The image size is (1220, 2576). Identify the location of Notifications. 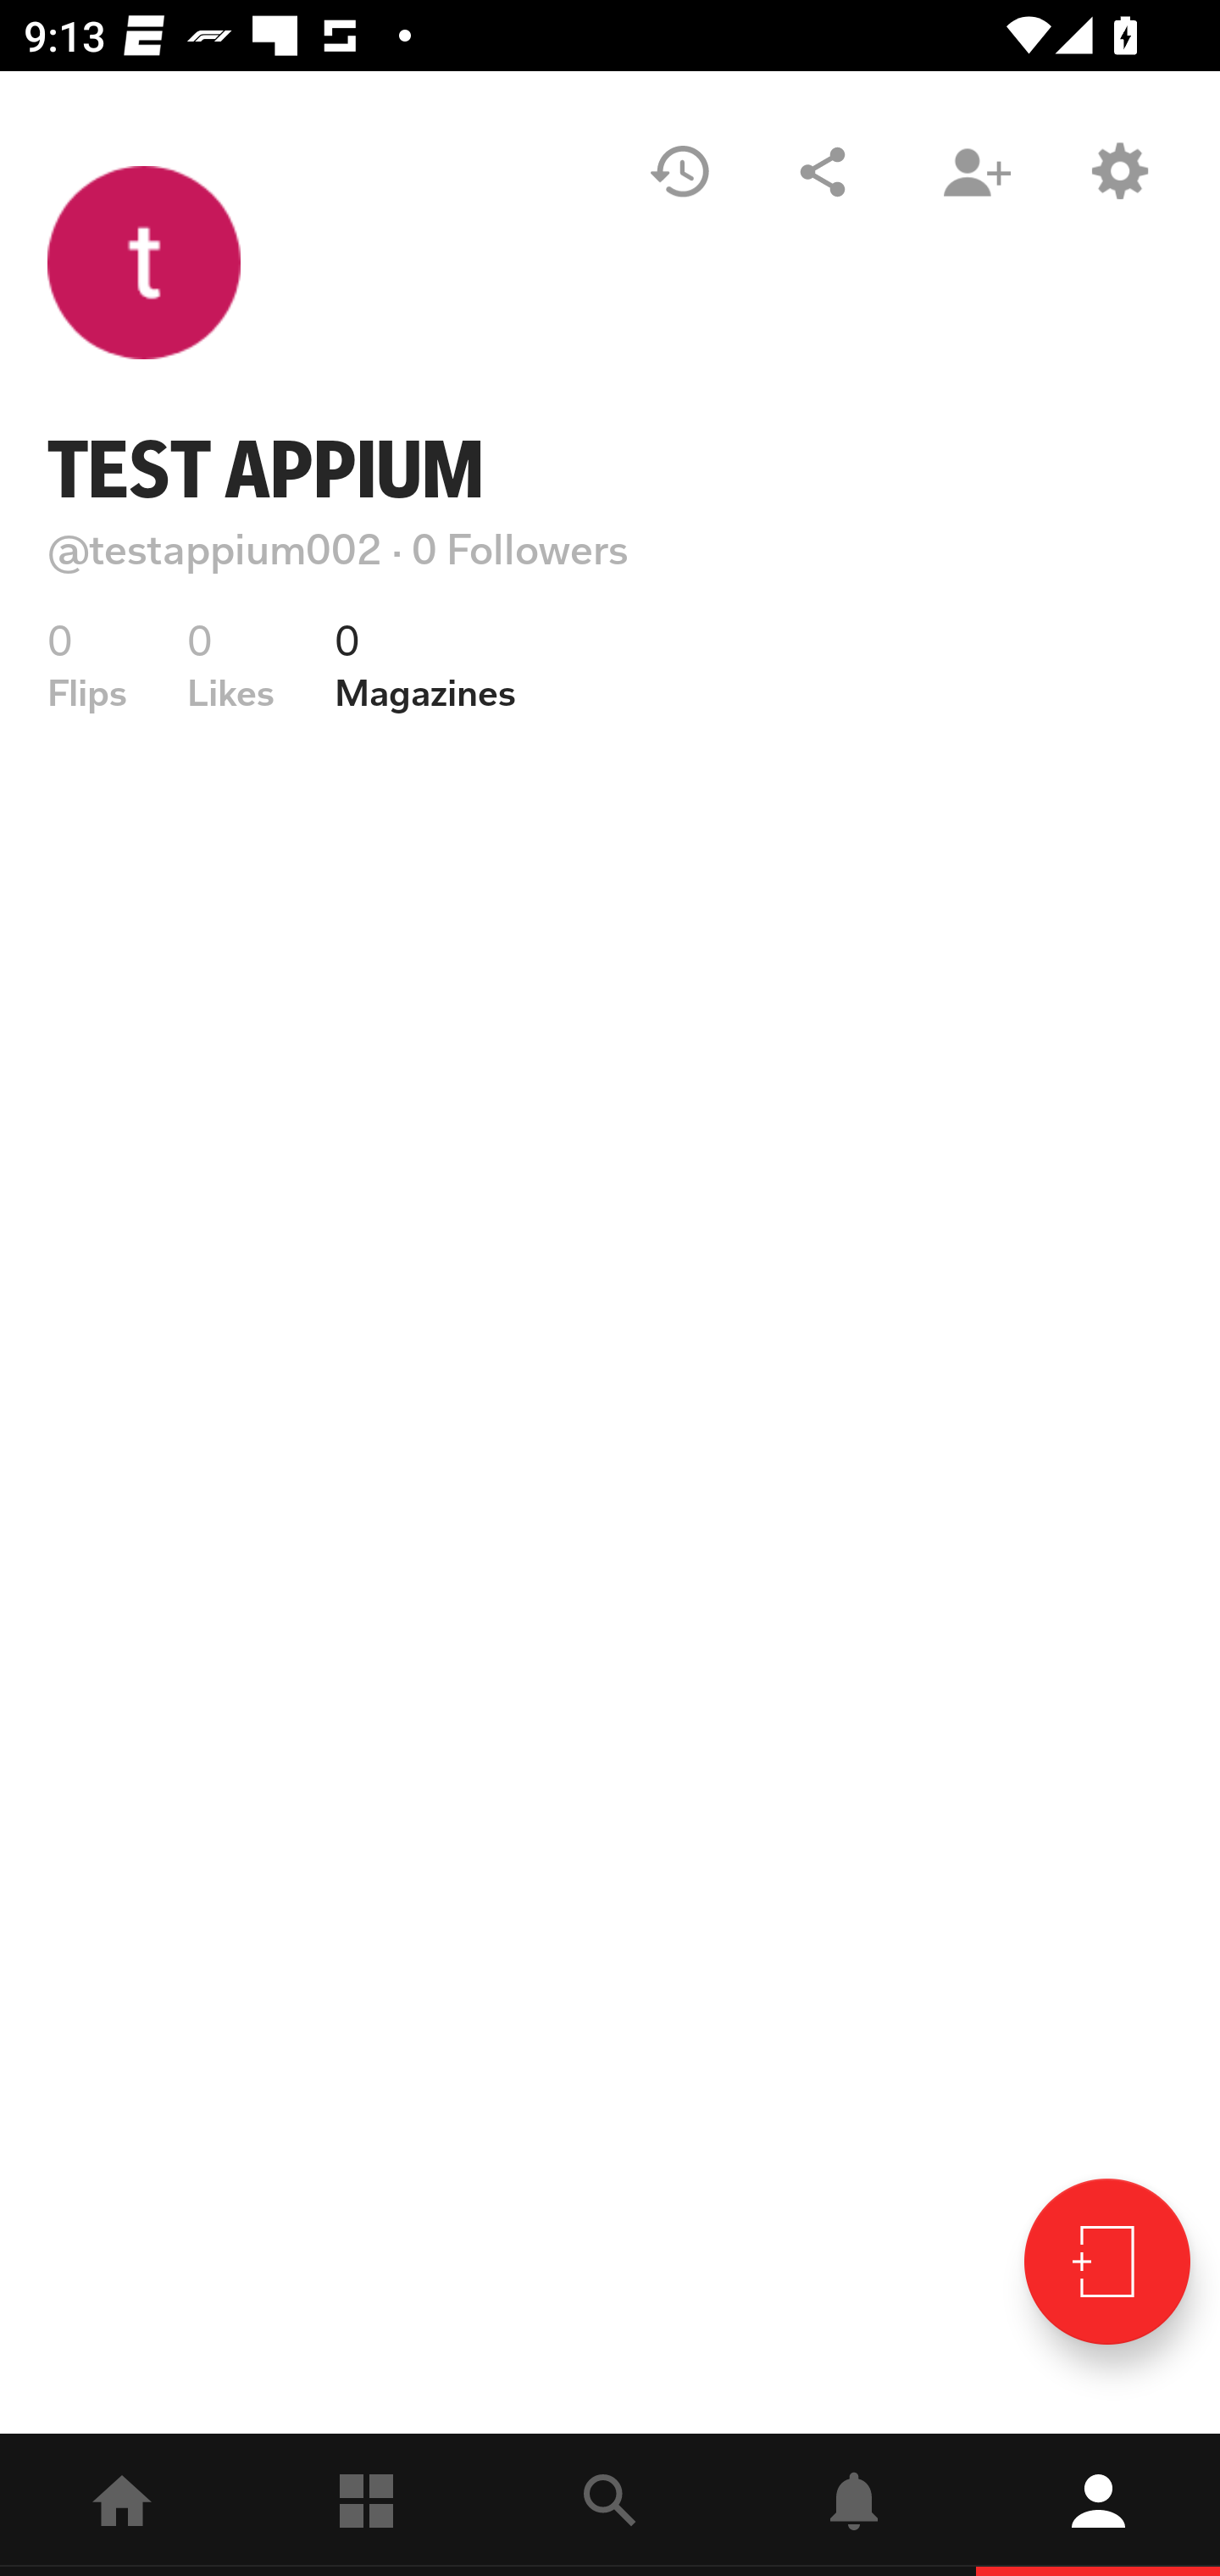
(854, 2505).